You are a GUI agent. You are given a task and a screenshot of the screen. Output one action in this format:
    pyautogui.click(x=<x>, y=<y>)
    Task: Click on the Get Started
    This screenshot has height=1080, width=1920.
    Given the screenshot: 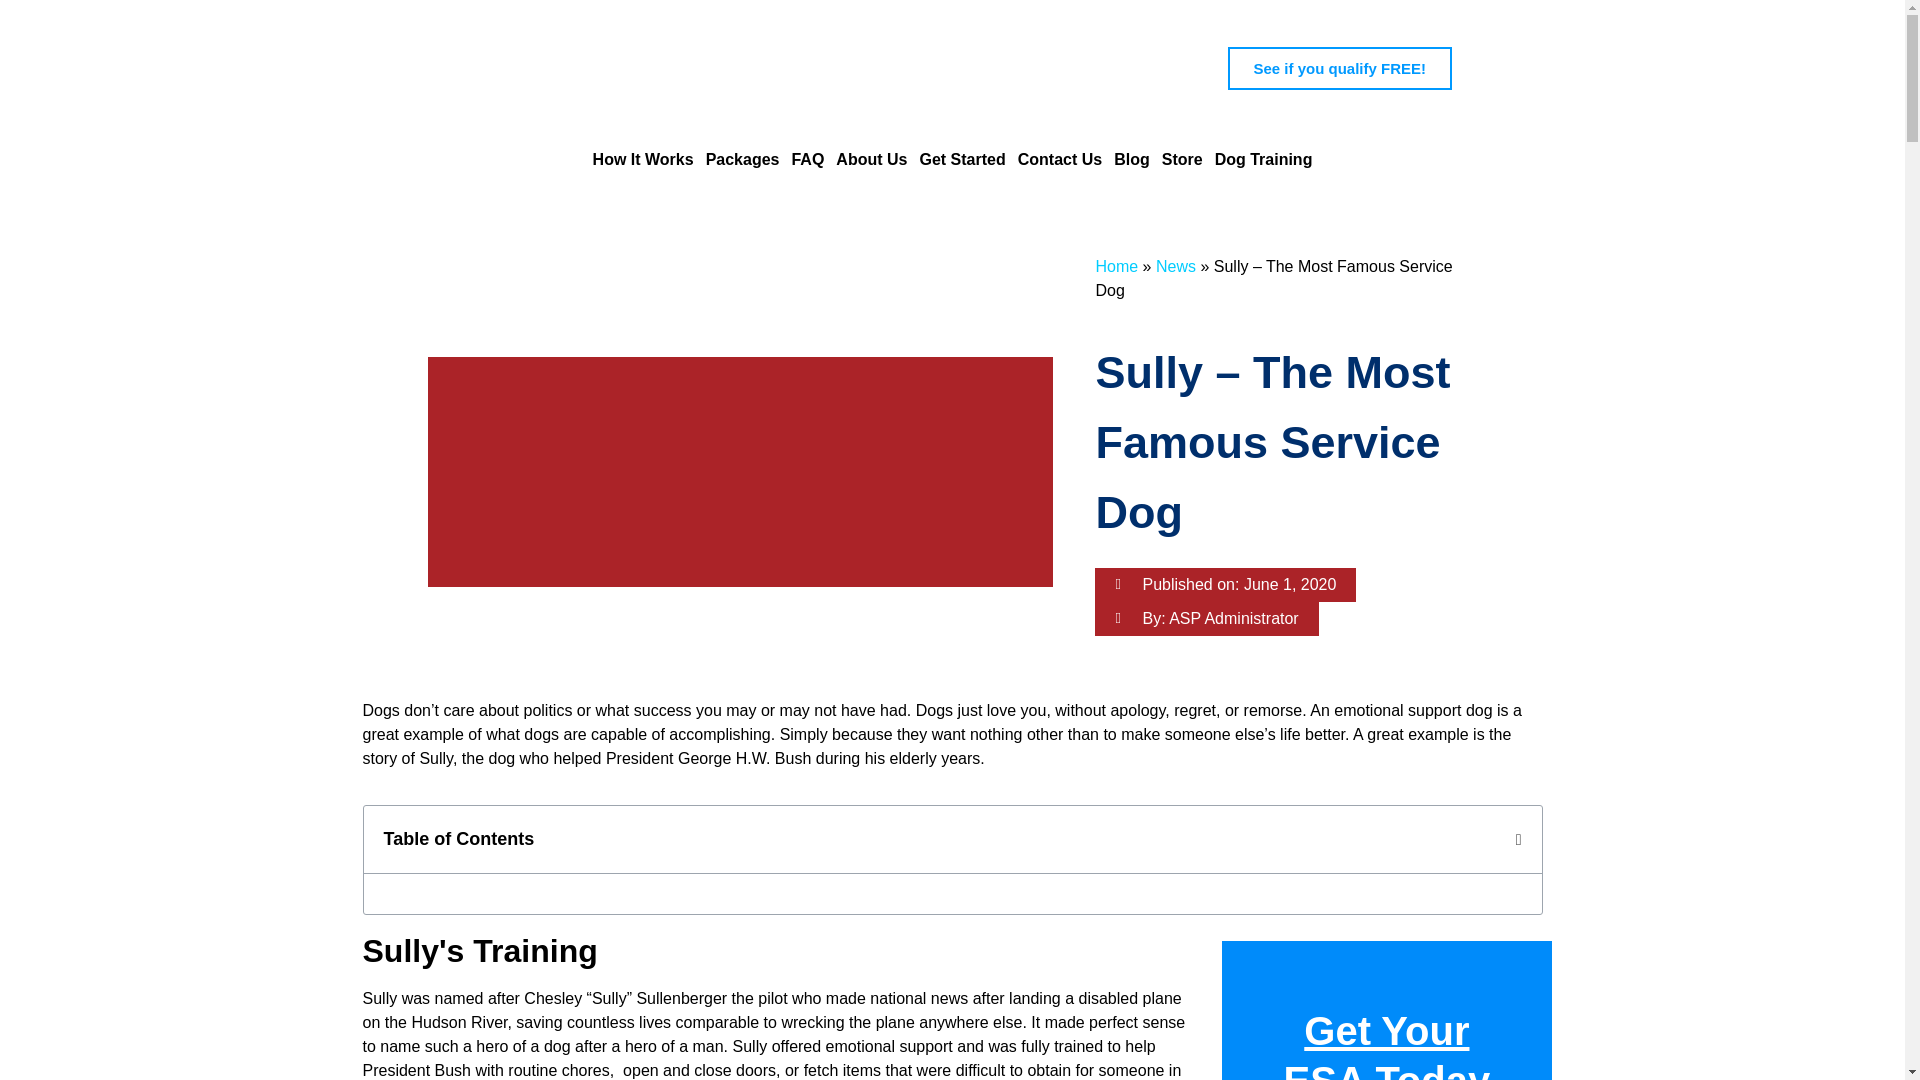 What is the action you would take?
    pyautogui.click(x=962, y=160)
    